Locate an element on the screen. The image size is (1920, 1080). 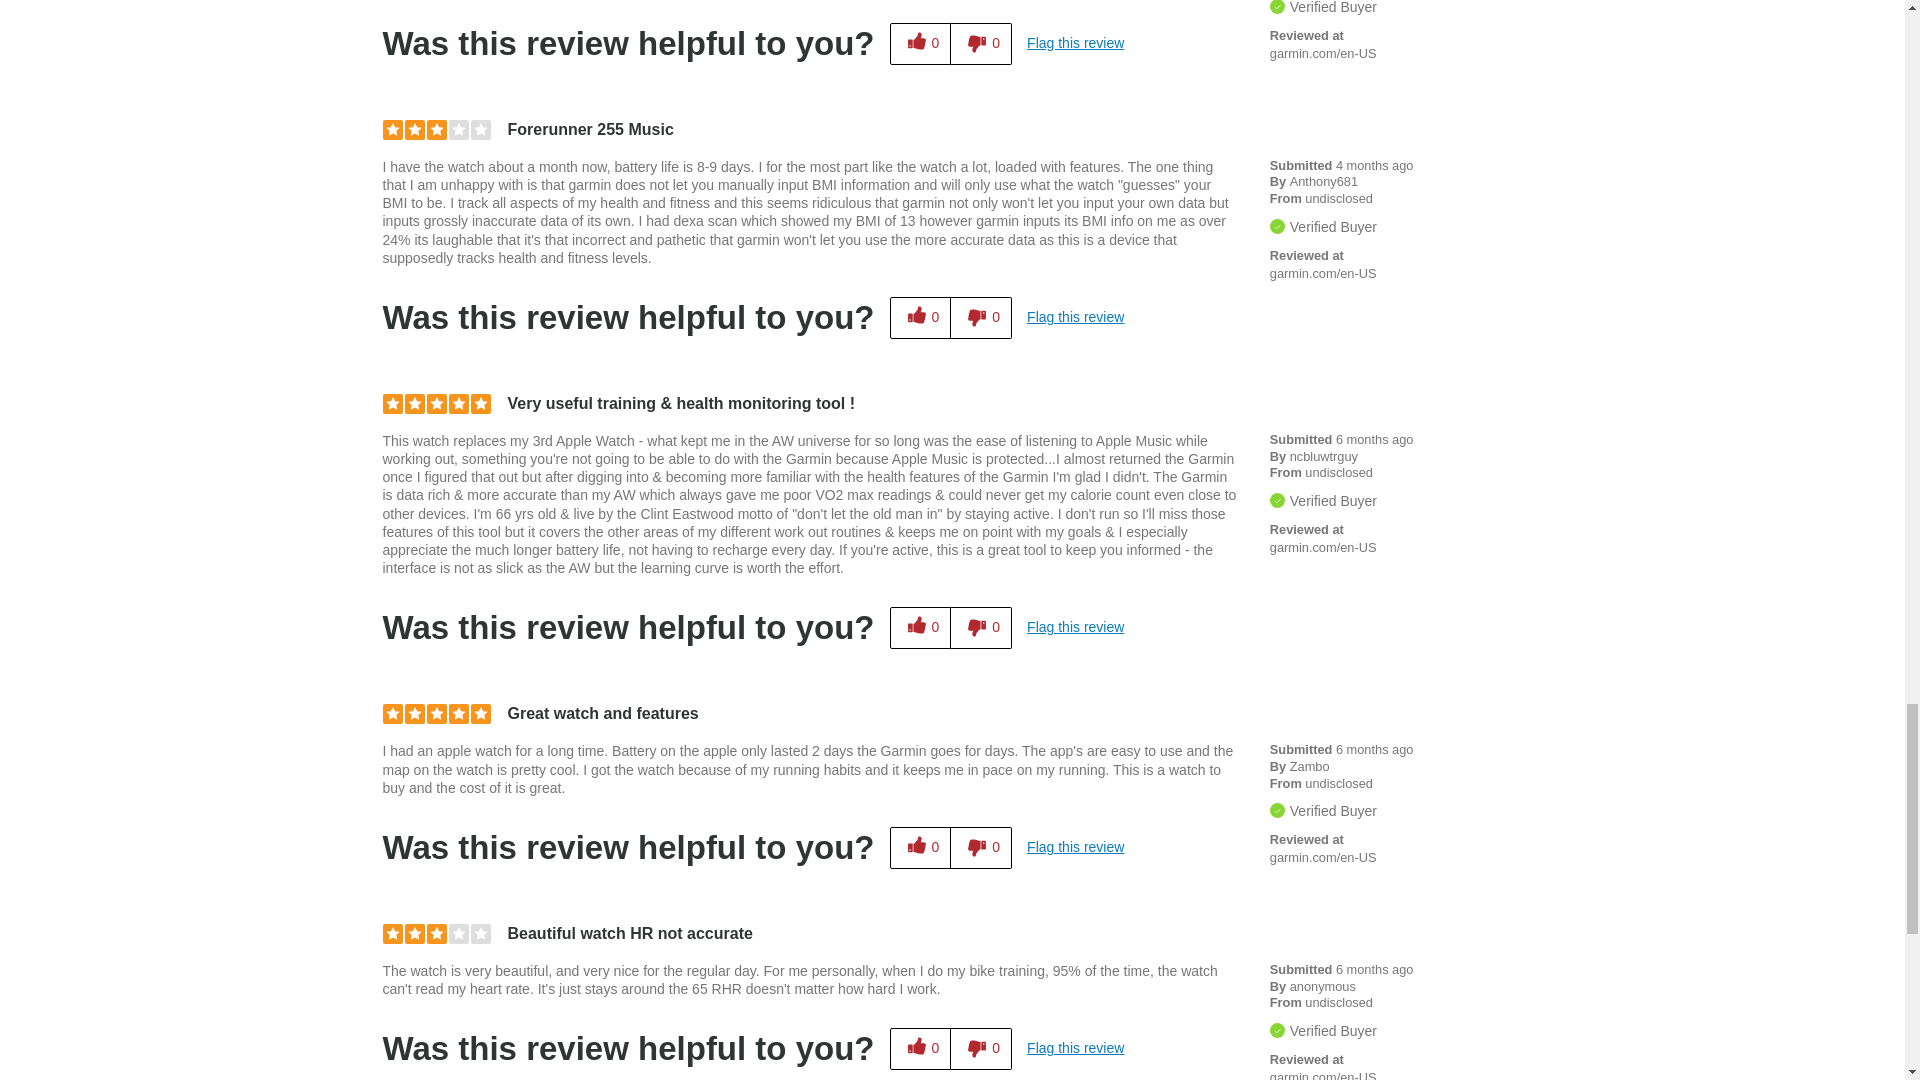
Verified Buyer is located at coordinates (1276, 7).